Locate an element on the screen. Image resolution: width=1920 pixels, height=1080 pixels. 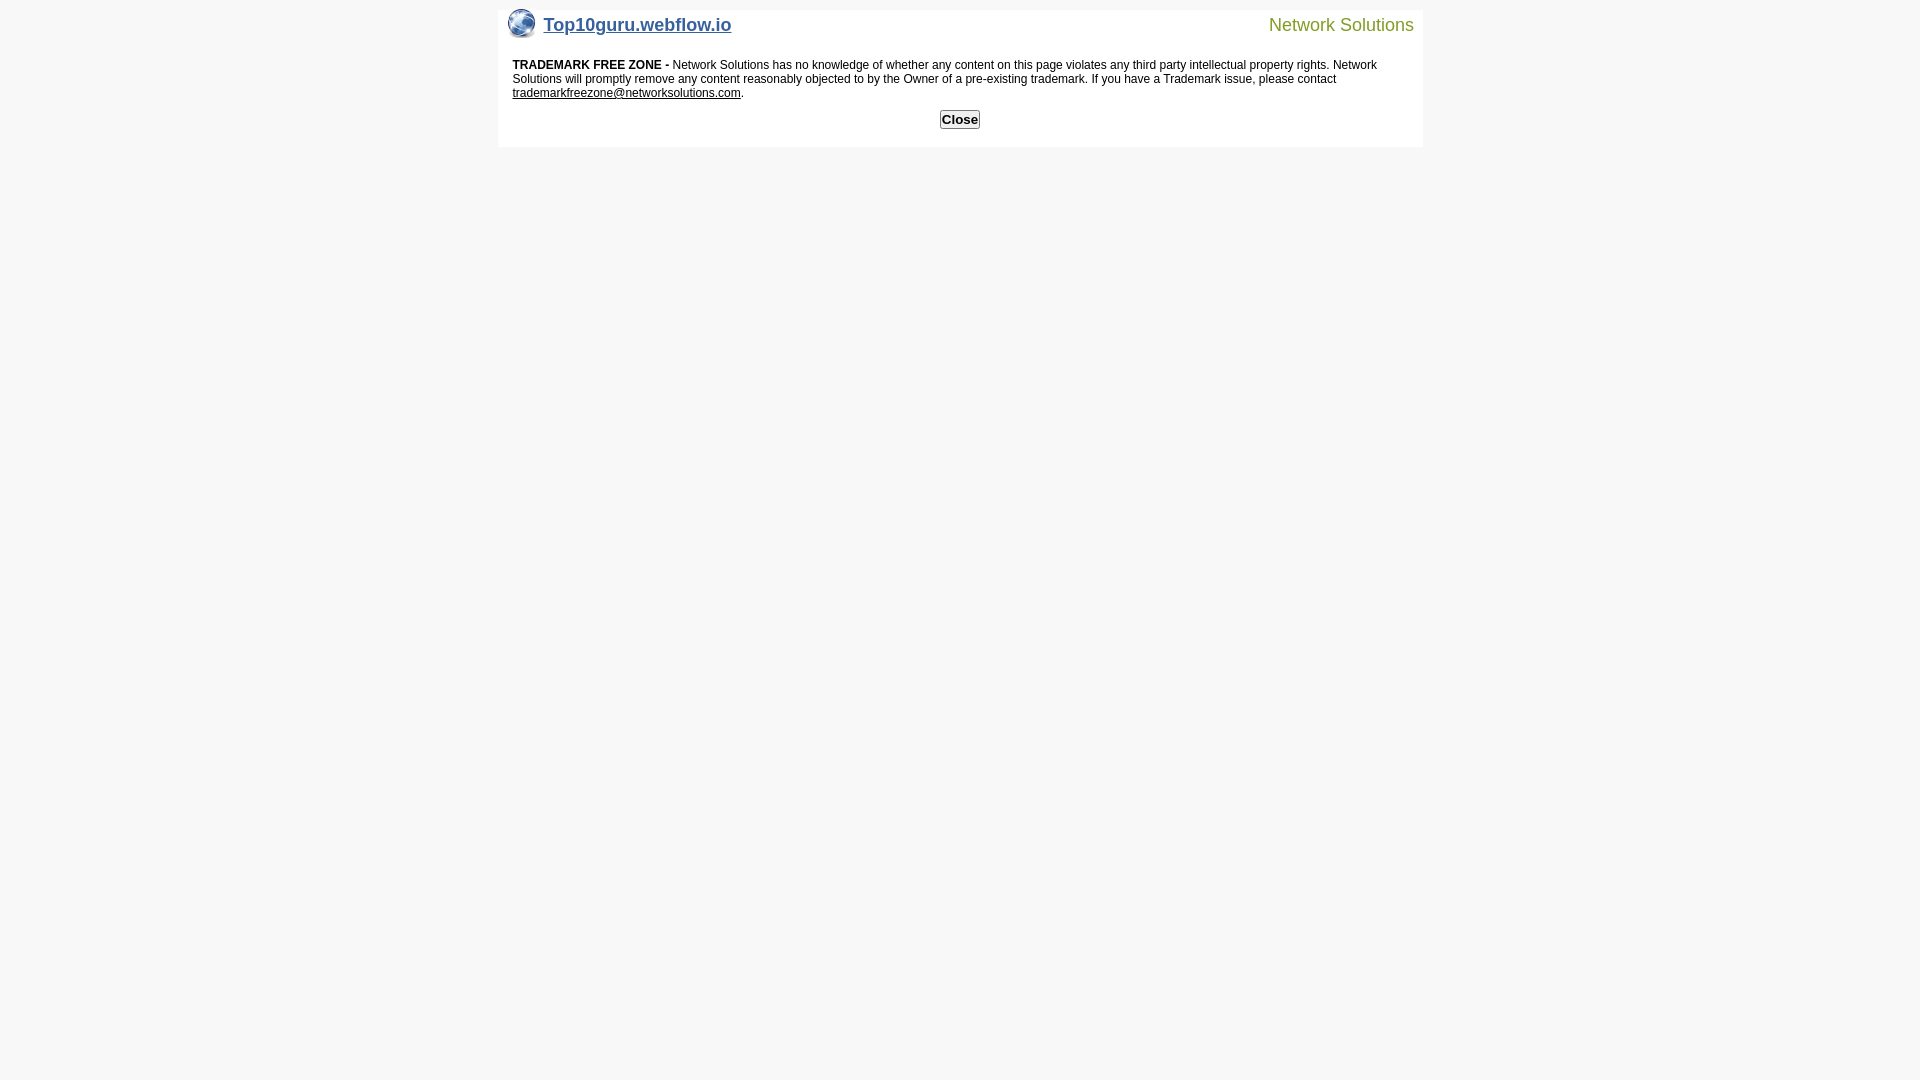
Close is located at coordinates (960, 120).